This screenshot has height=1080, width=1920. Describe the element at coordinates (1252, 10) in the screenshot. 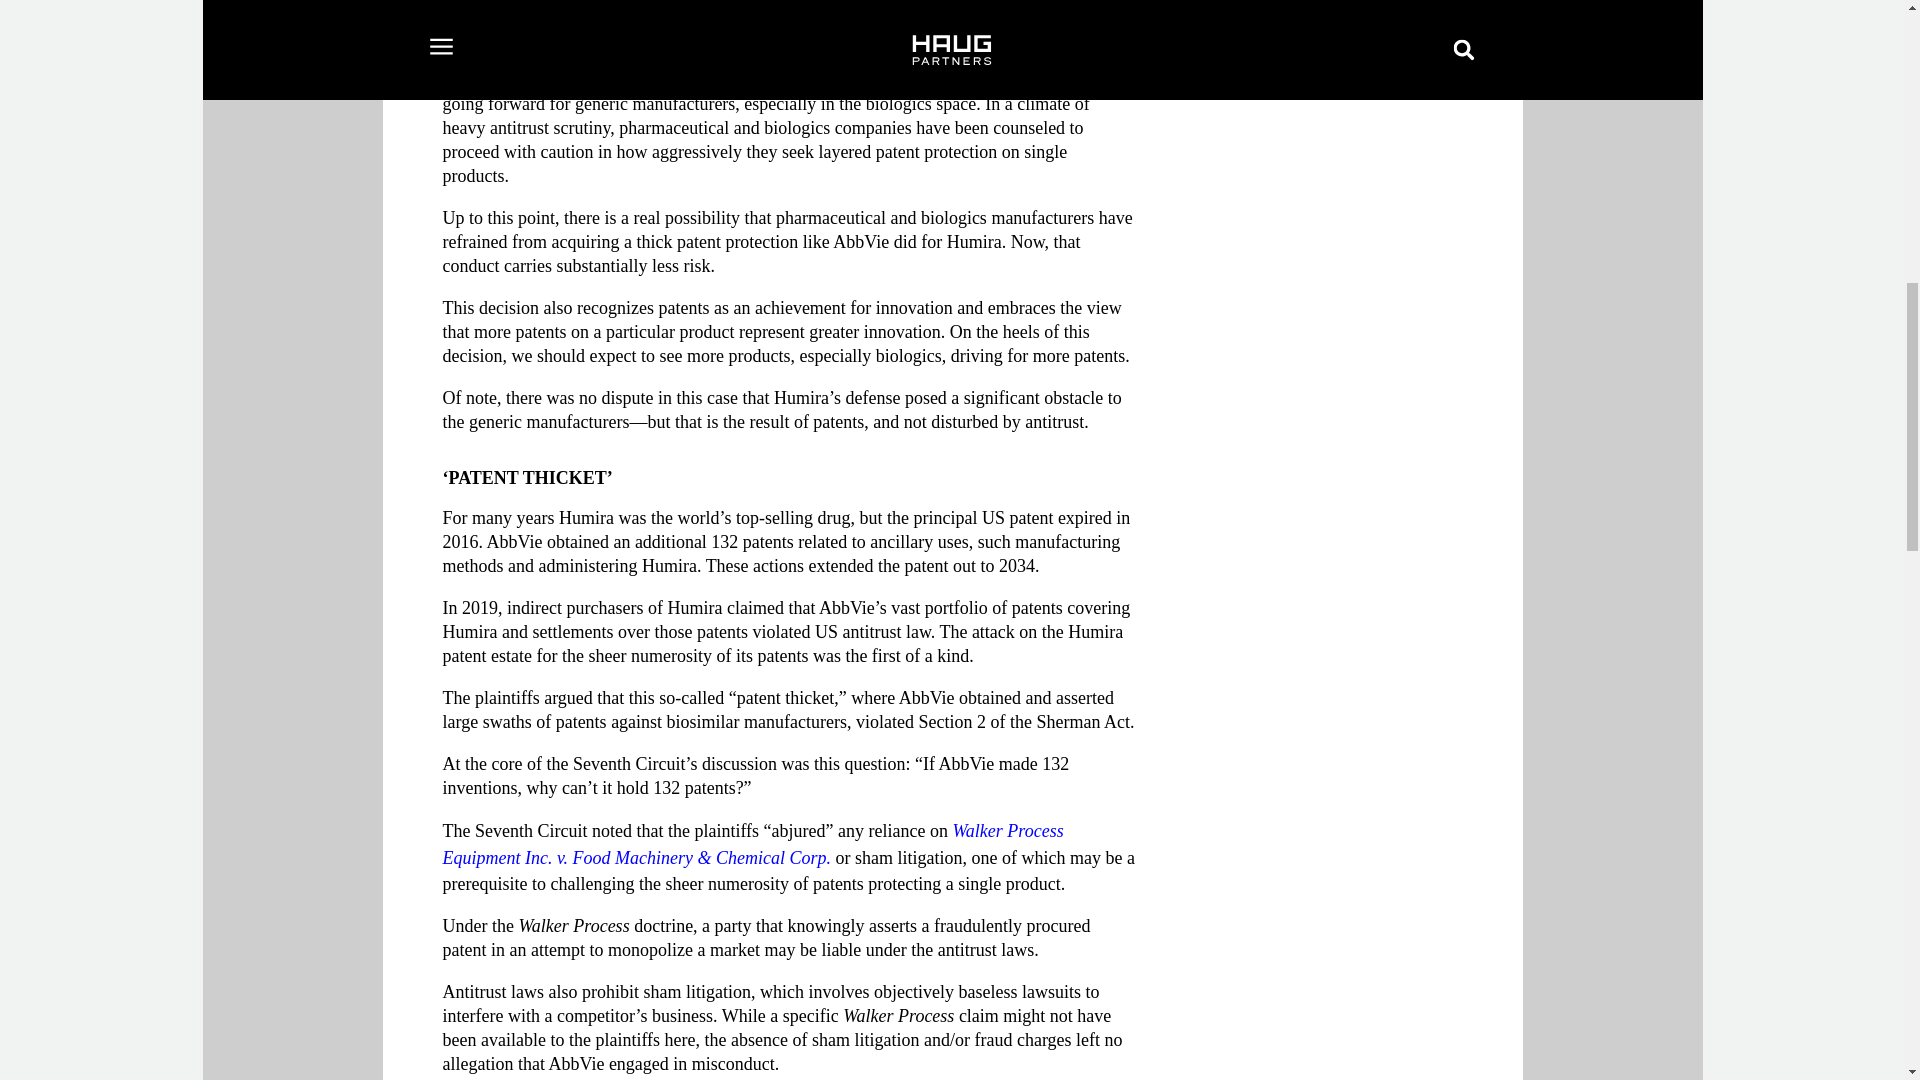

I see `DAVID SHOTLANDER,` at that location.